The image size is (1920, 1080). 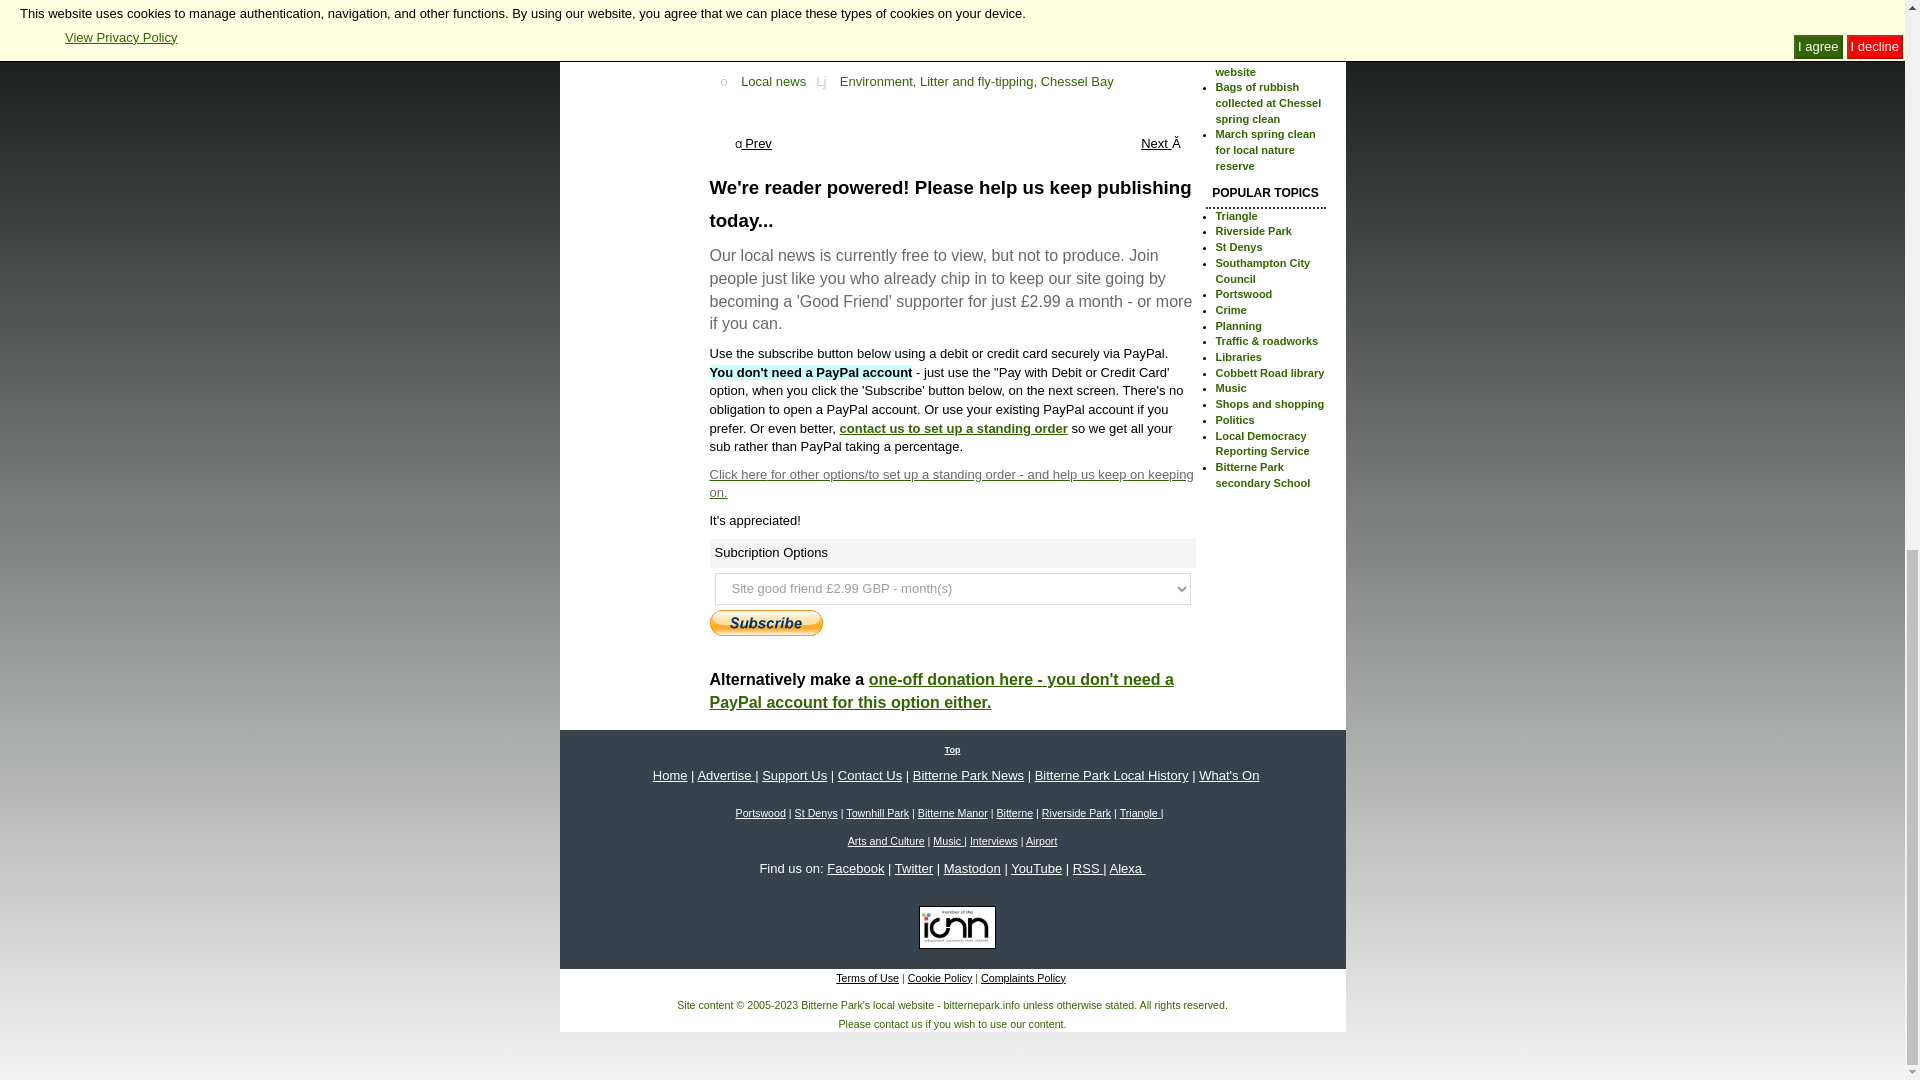 What do you see at coordinates (766, 623) in the screenshot?
I see `PayPal - The safer, easier way to pay online!` at bounding box center [766, 623].